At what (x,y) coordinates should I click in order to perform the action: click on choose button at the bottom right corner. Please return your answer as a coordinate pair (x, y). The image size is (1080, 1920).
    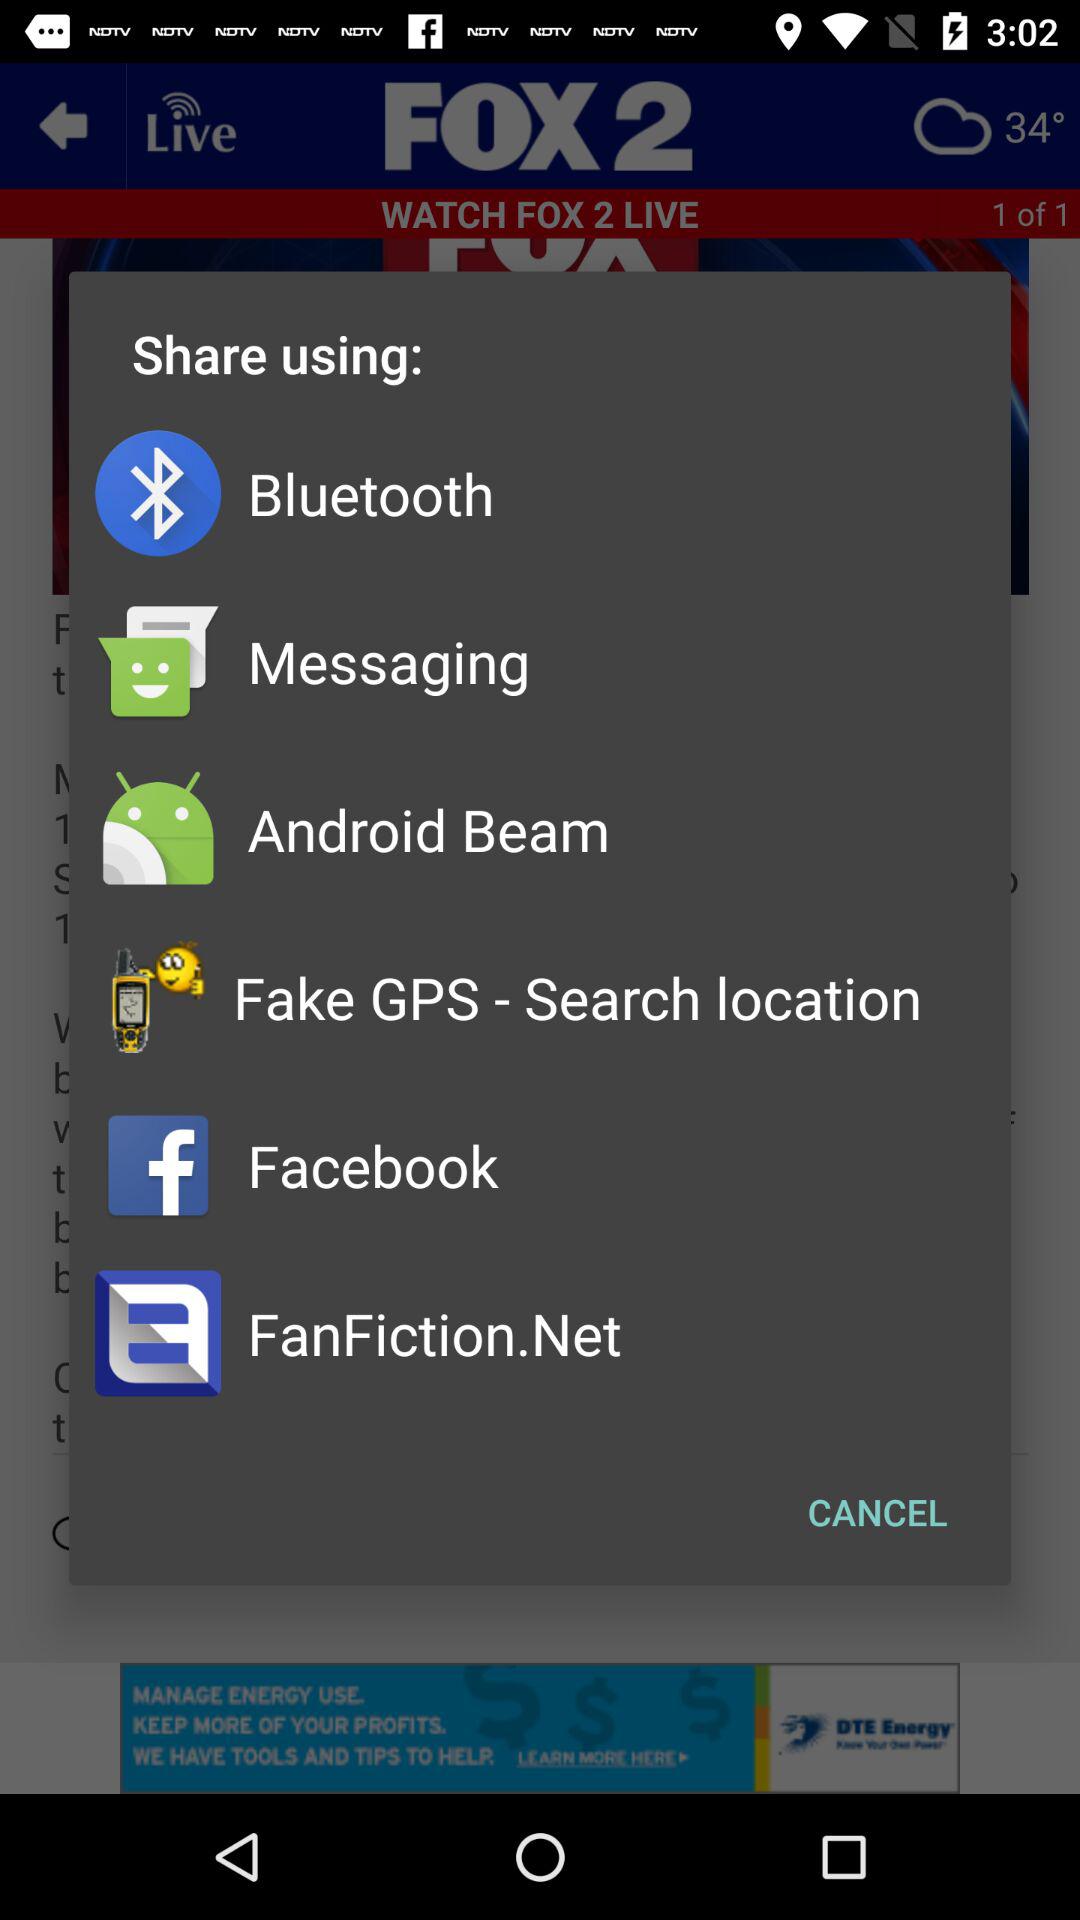
    Looking at the image, I should click on (878, 1512).